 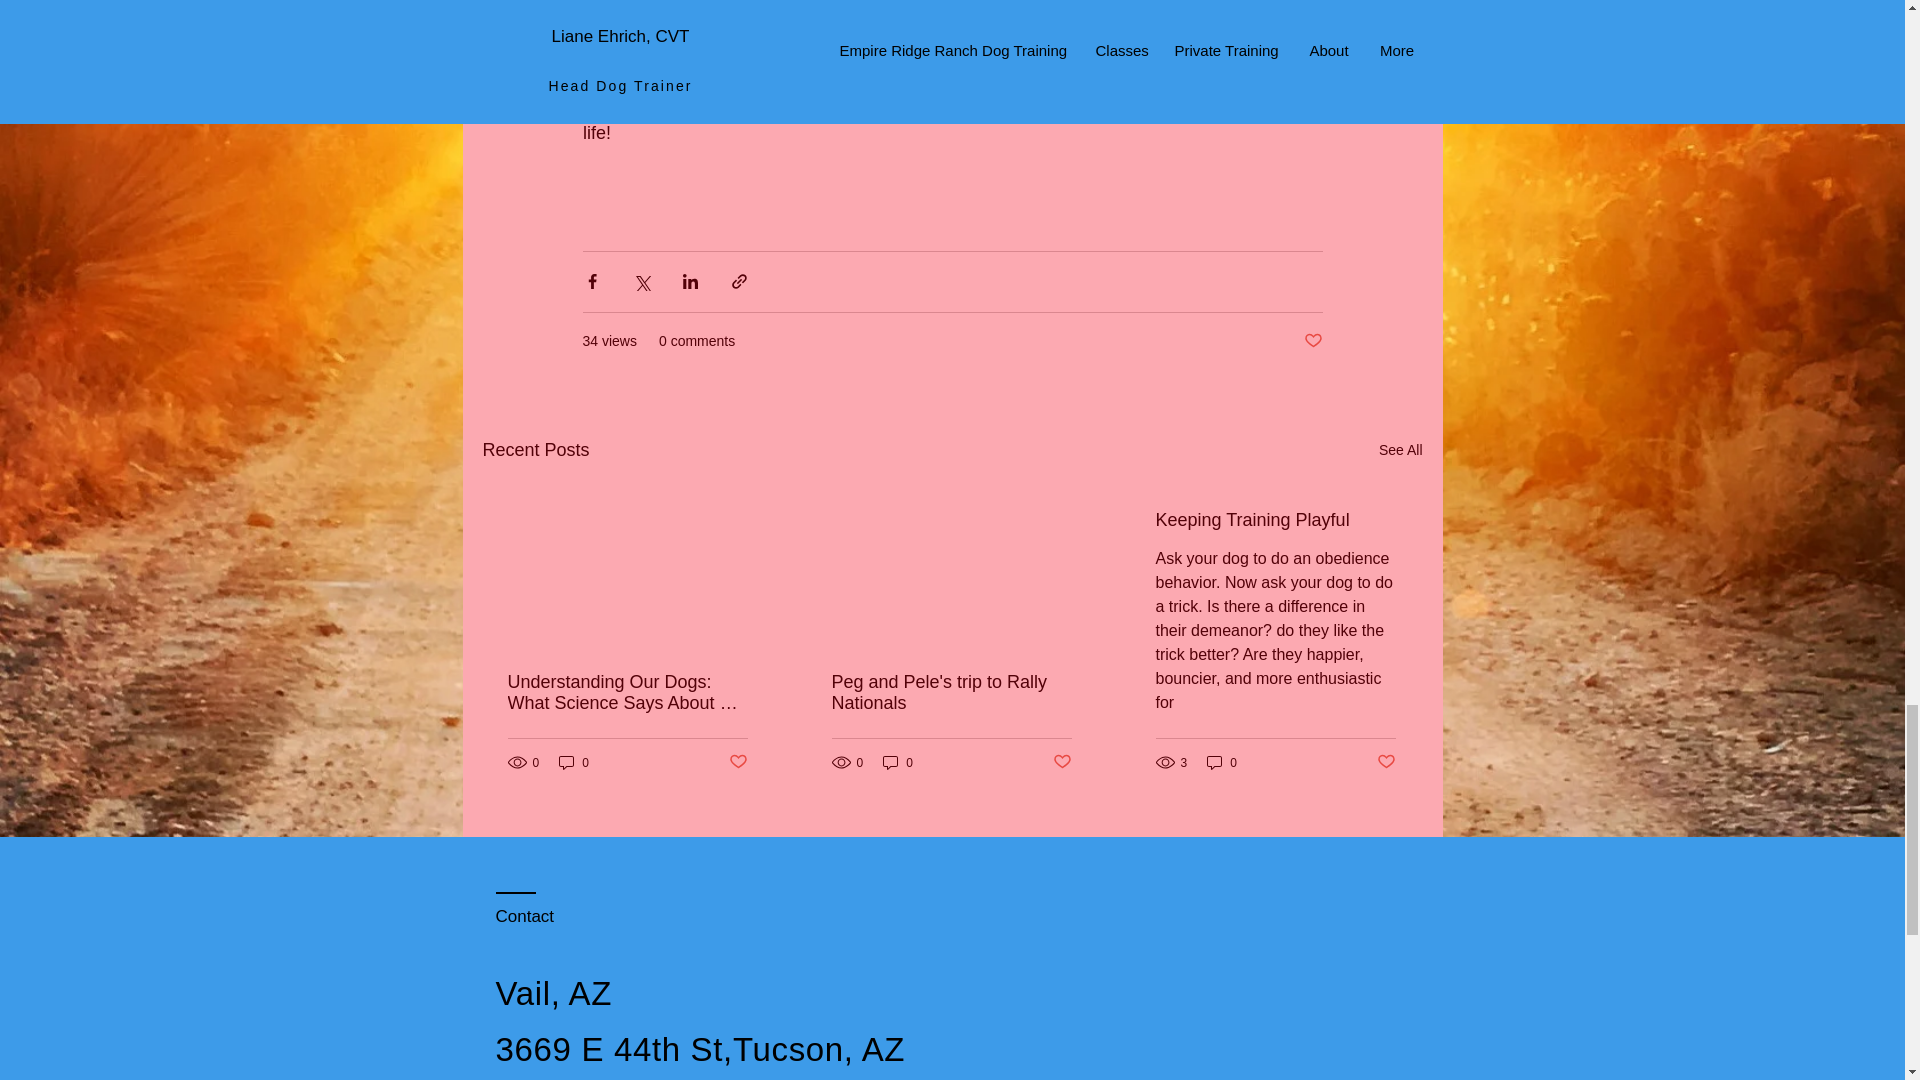 I want to click on Keeping Training Playful, so click(x=1275, y=520).